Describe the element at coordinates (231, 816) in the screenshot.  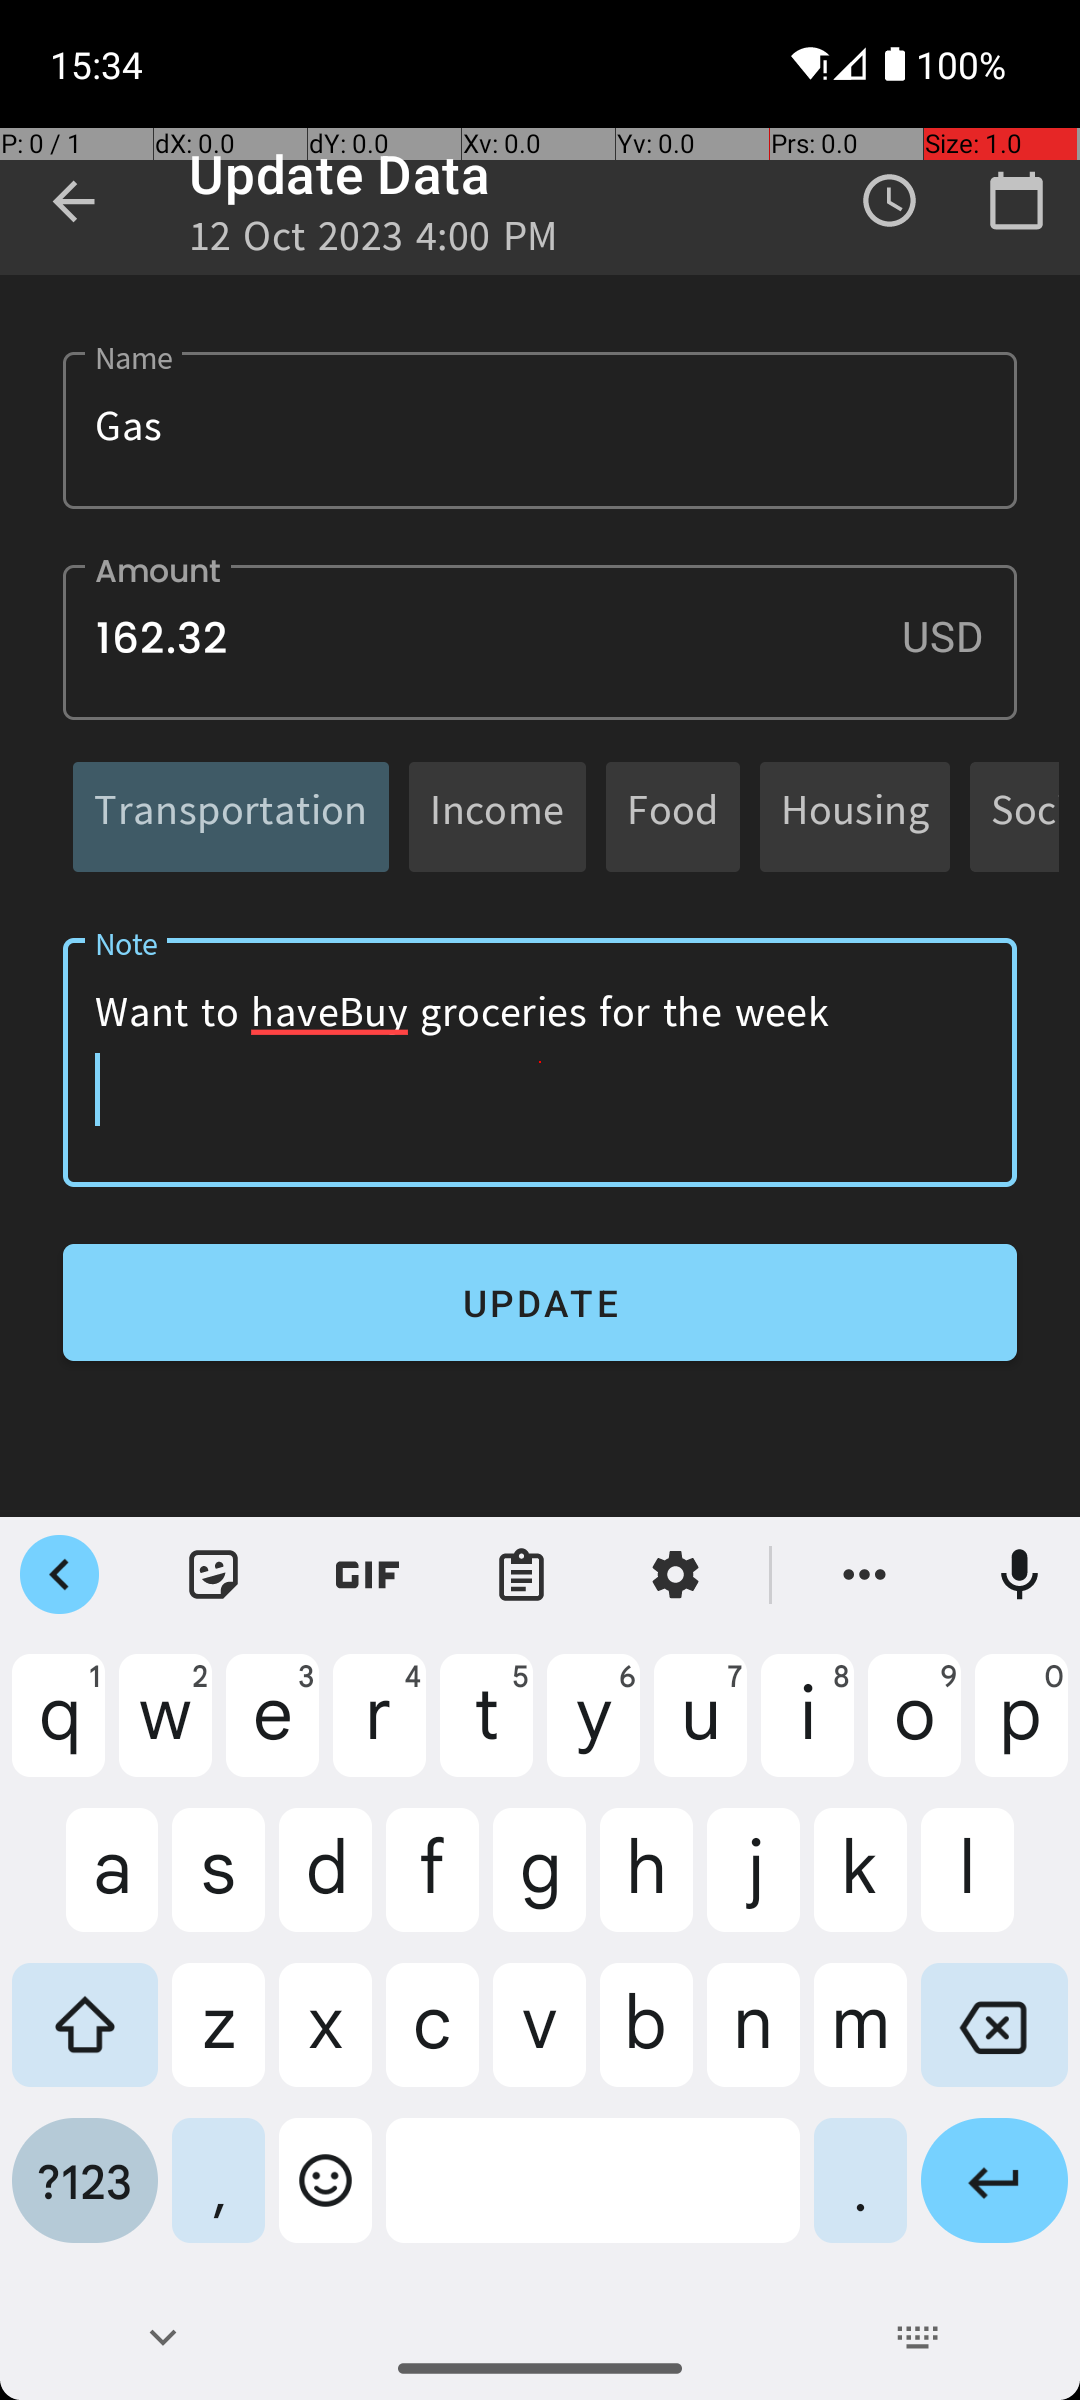
I see `Transportation` at that location.